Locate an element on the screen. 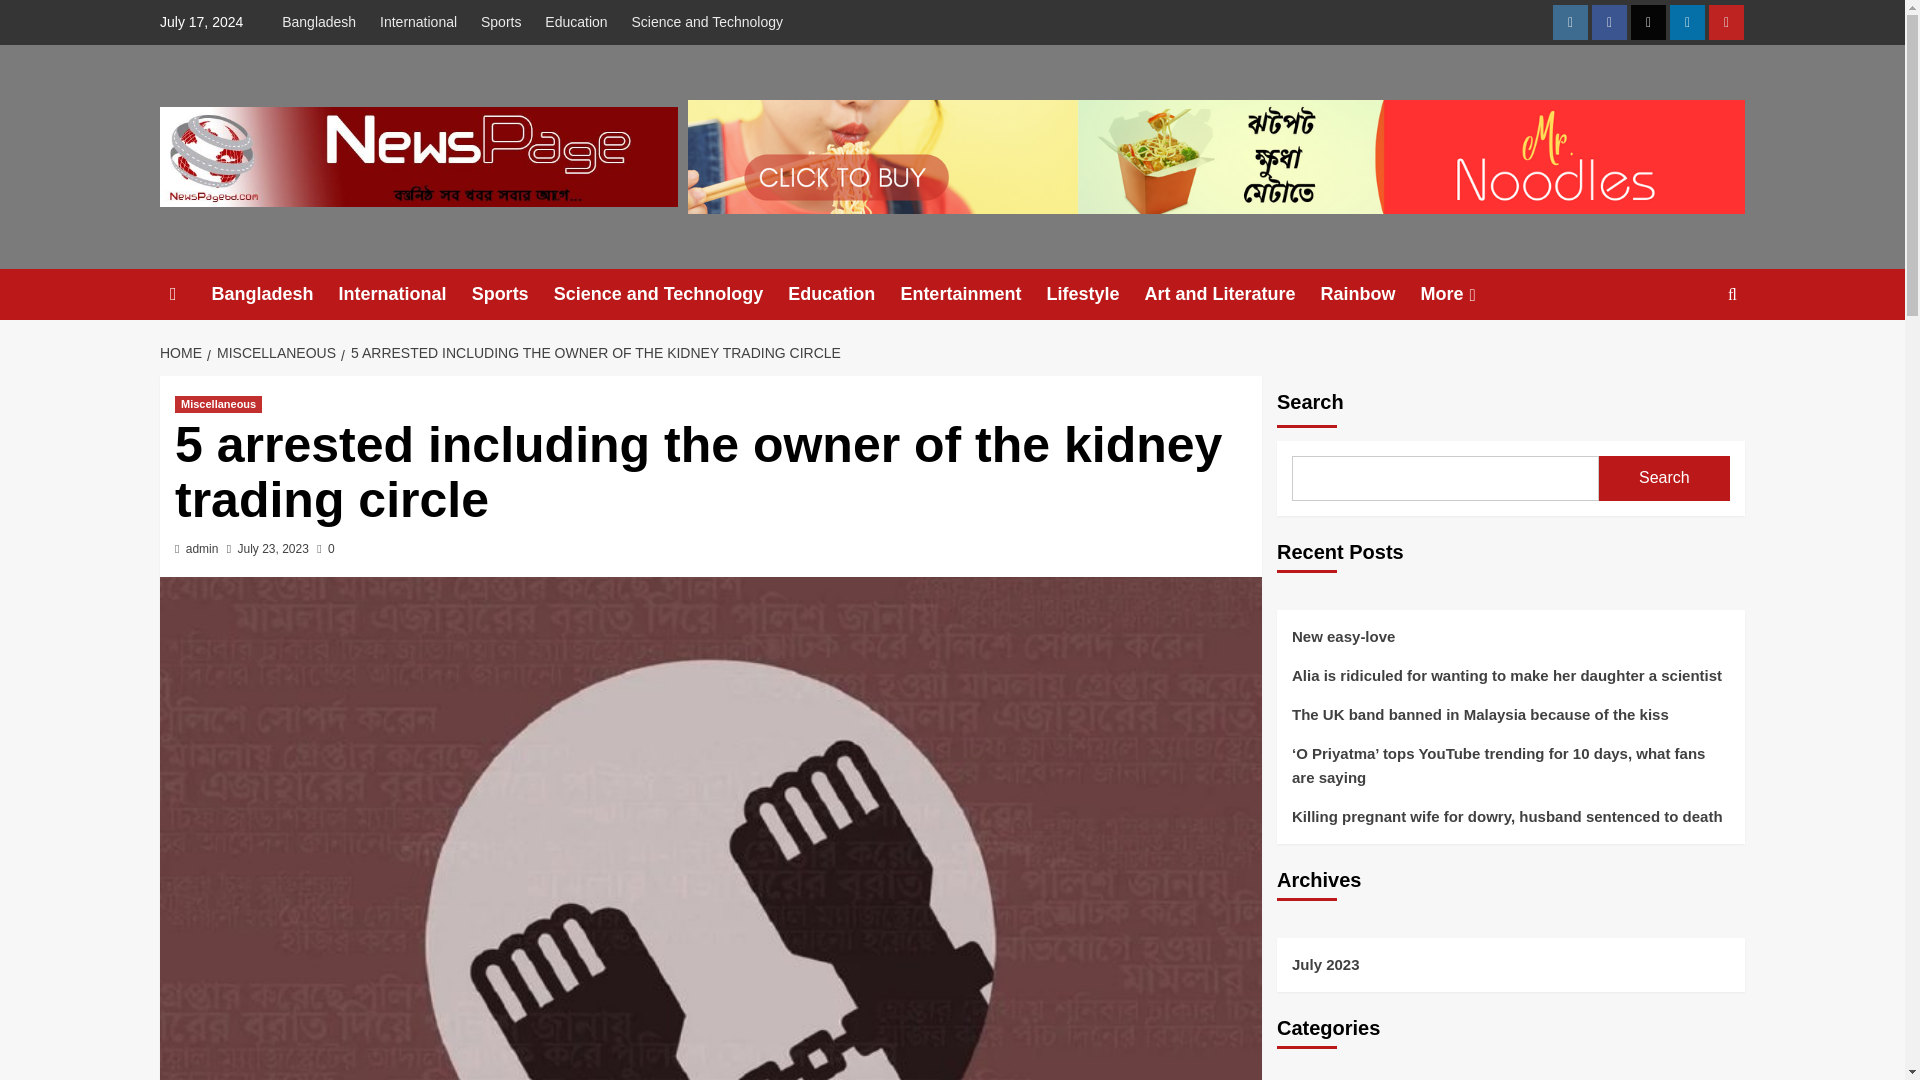 The width and height of the screenshot is (1920, 1080). International is located at coordinates (418, 22).